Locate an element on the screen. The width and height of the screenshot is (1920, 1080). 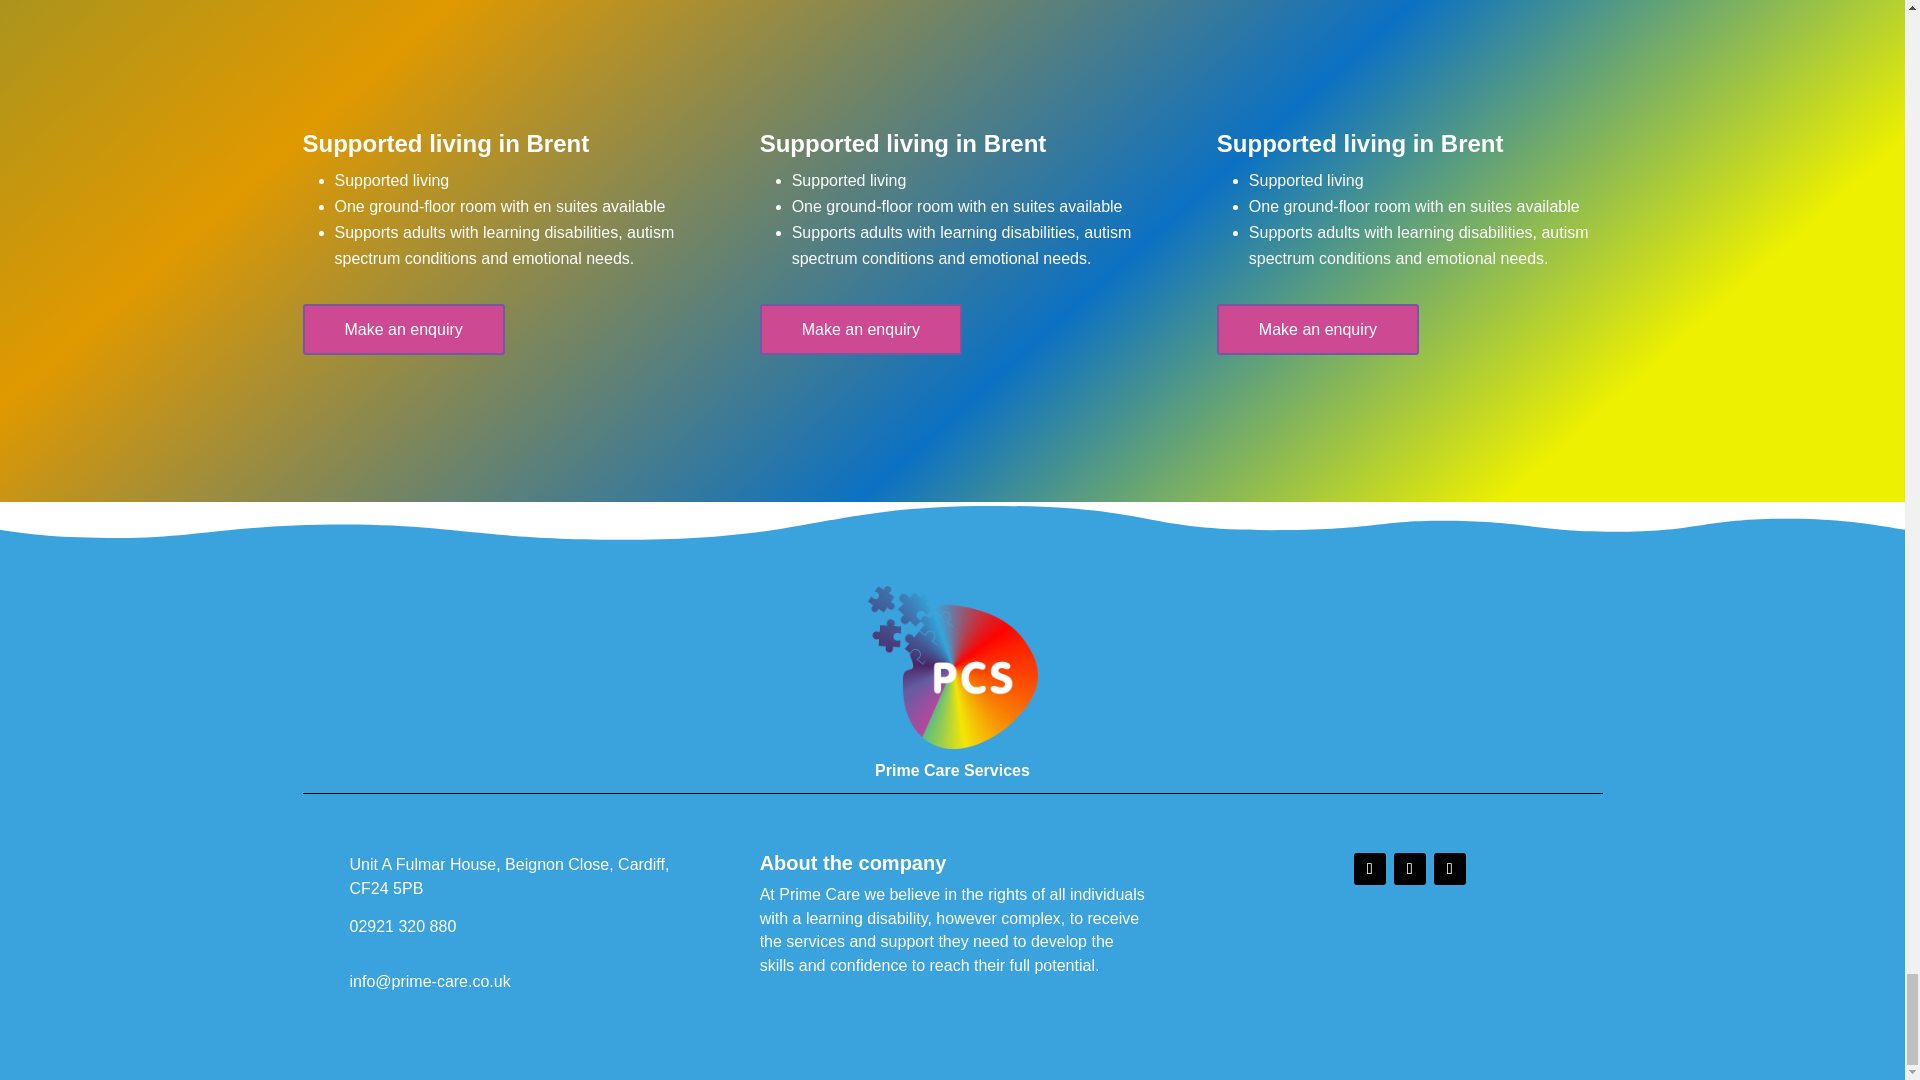
Follow on Twitter is located at coordinates (1410, 868).